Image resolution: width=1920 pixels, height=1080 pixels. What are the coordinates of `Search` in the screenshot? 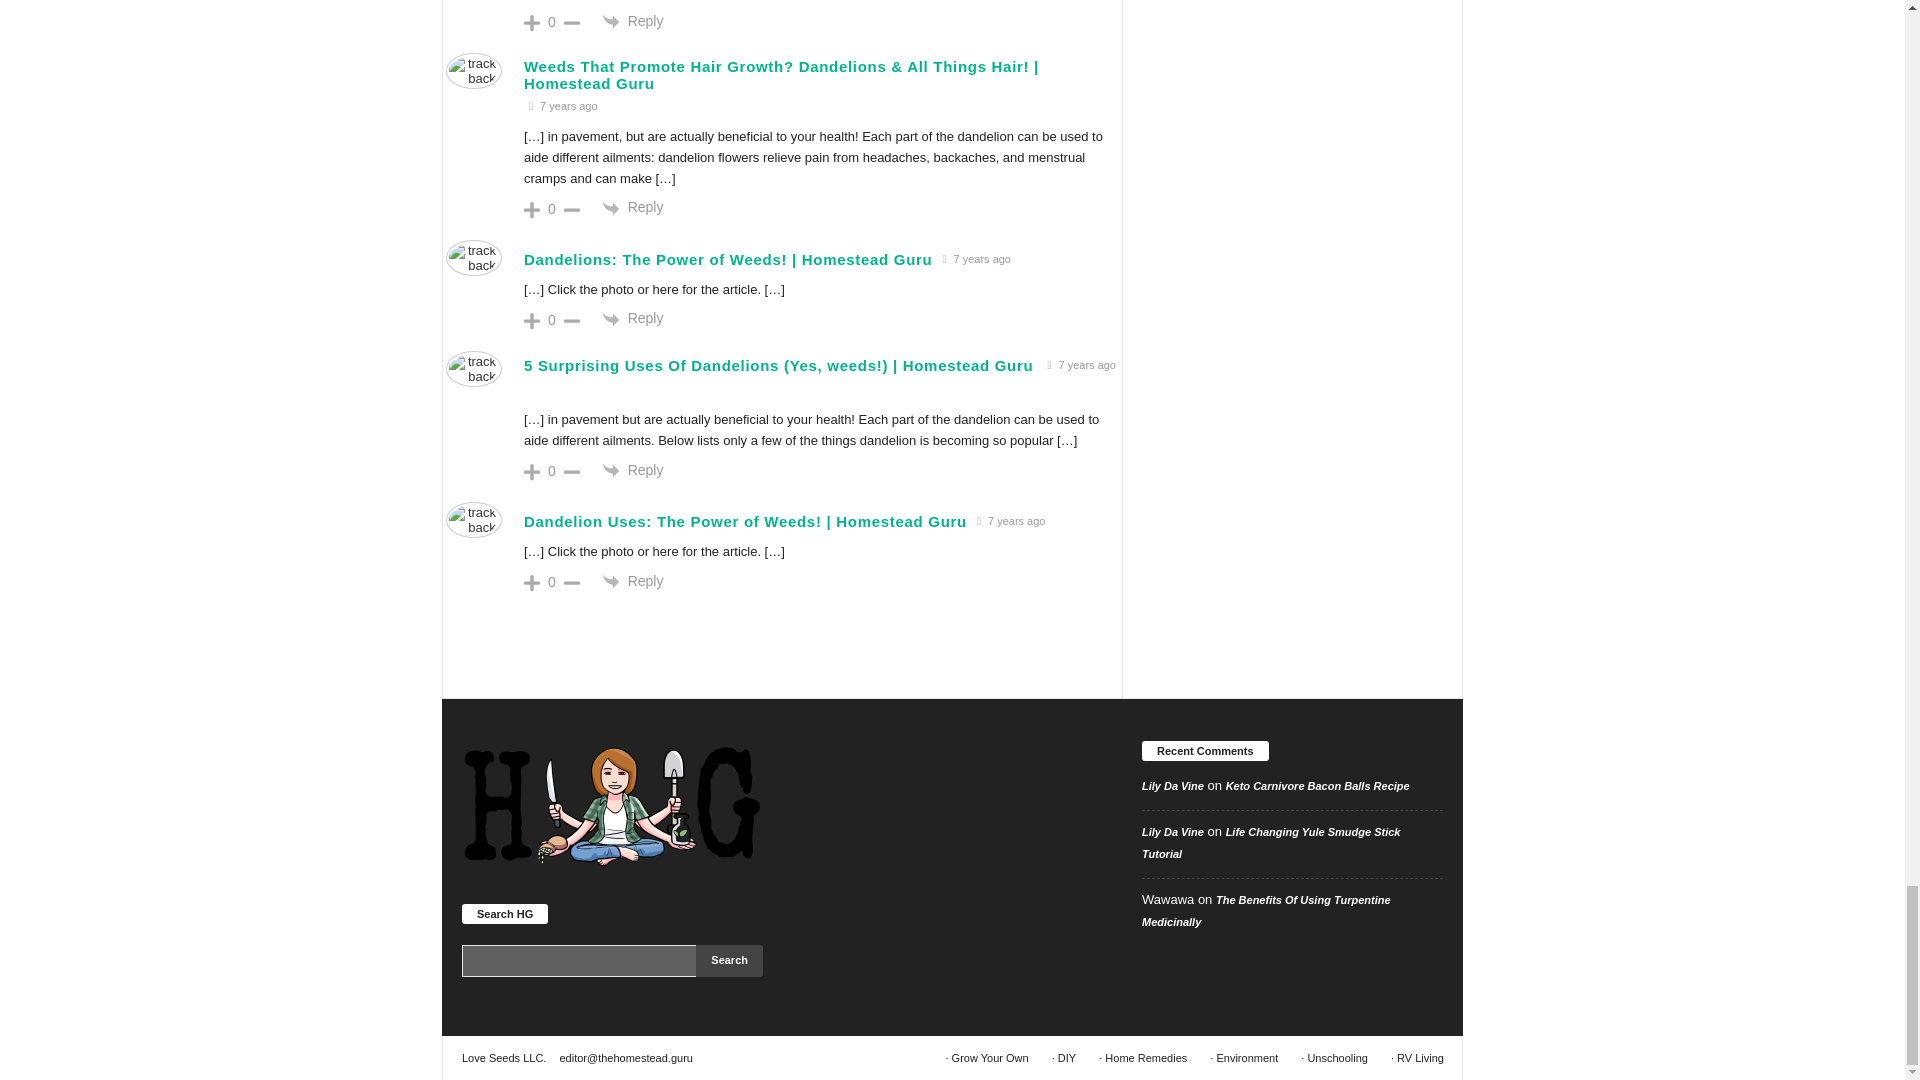 It's located at (728, 961).